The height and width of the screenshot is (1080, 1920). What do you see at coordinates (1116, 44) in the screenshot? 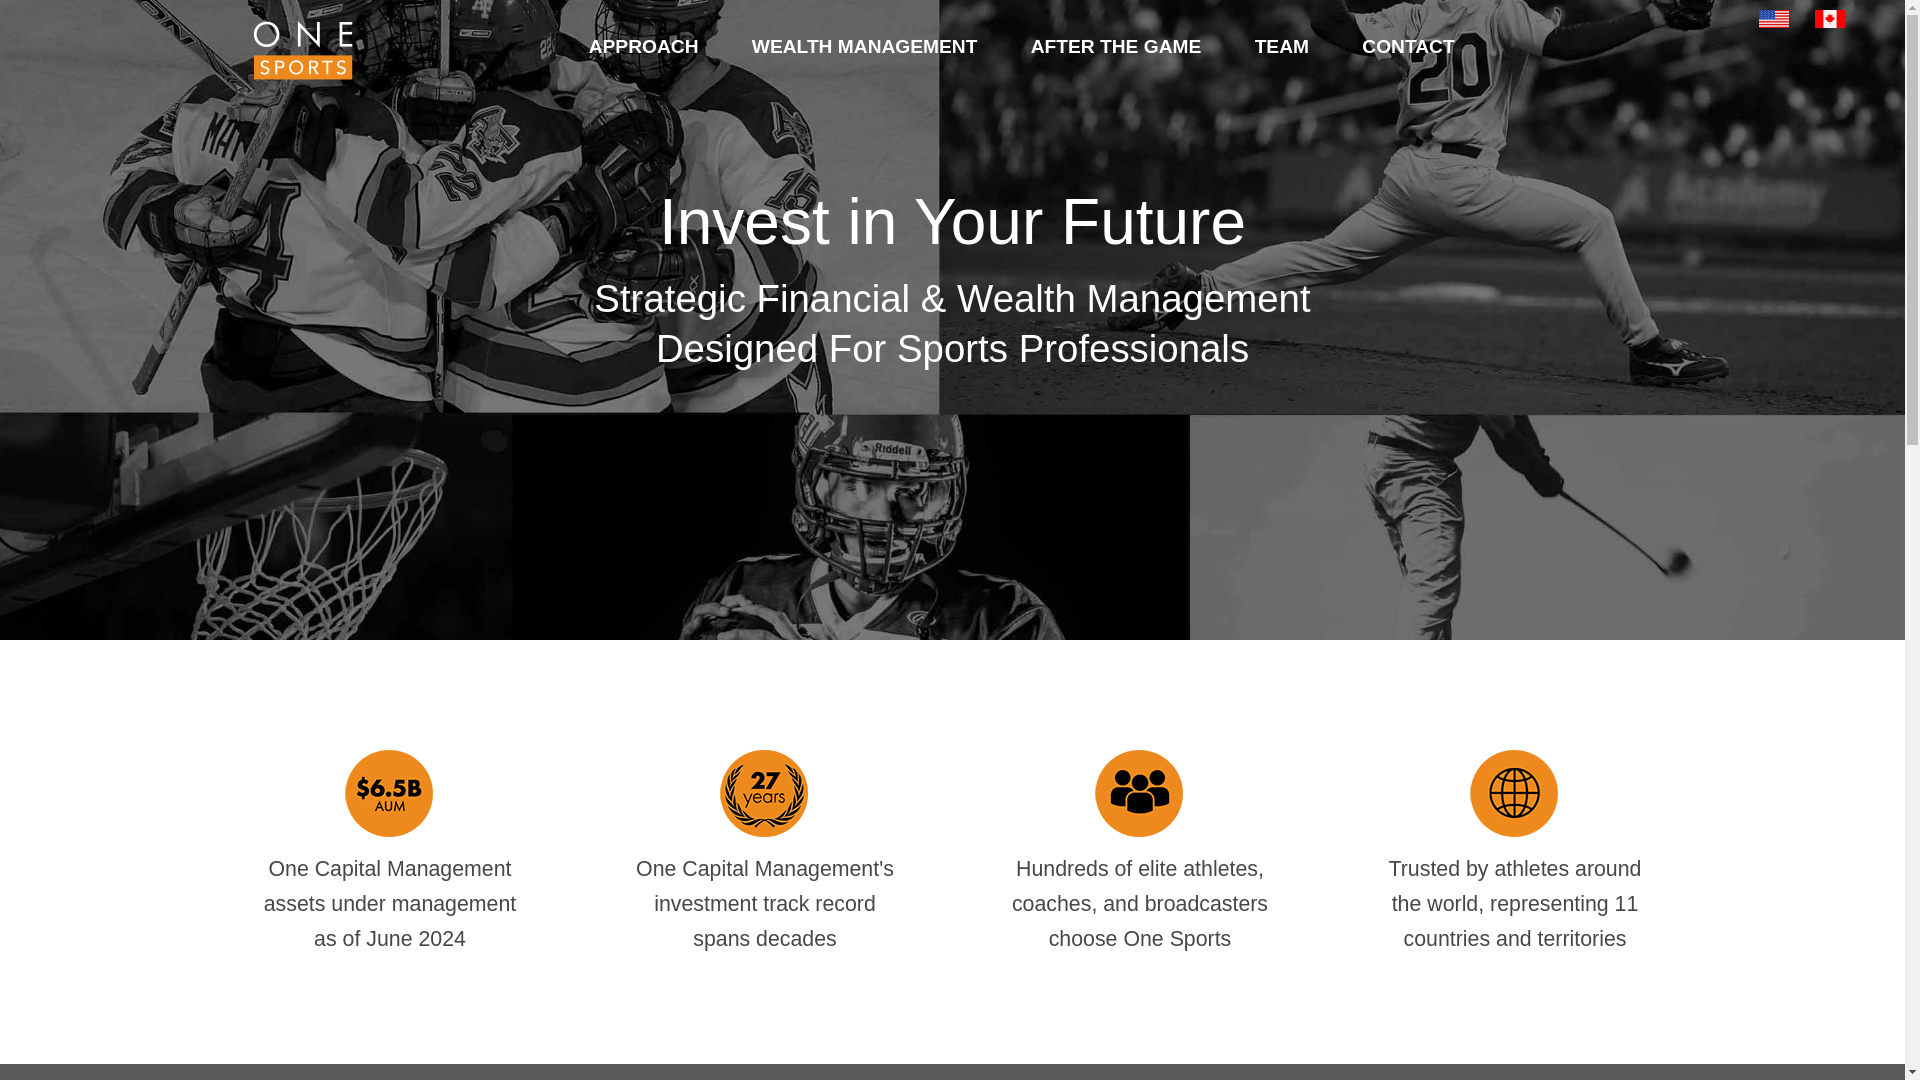
I see `AFTER THE GAME` at bounding box center [1116, 44].